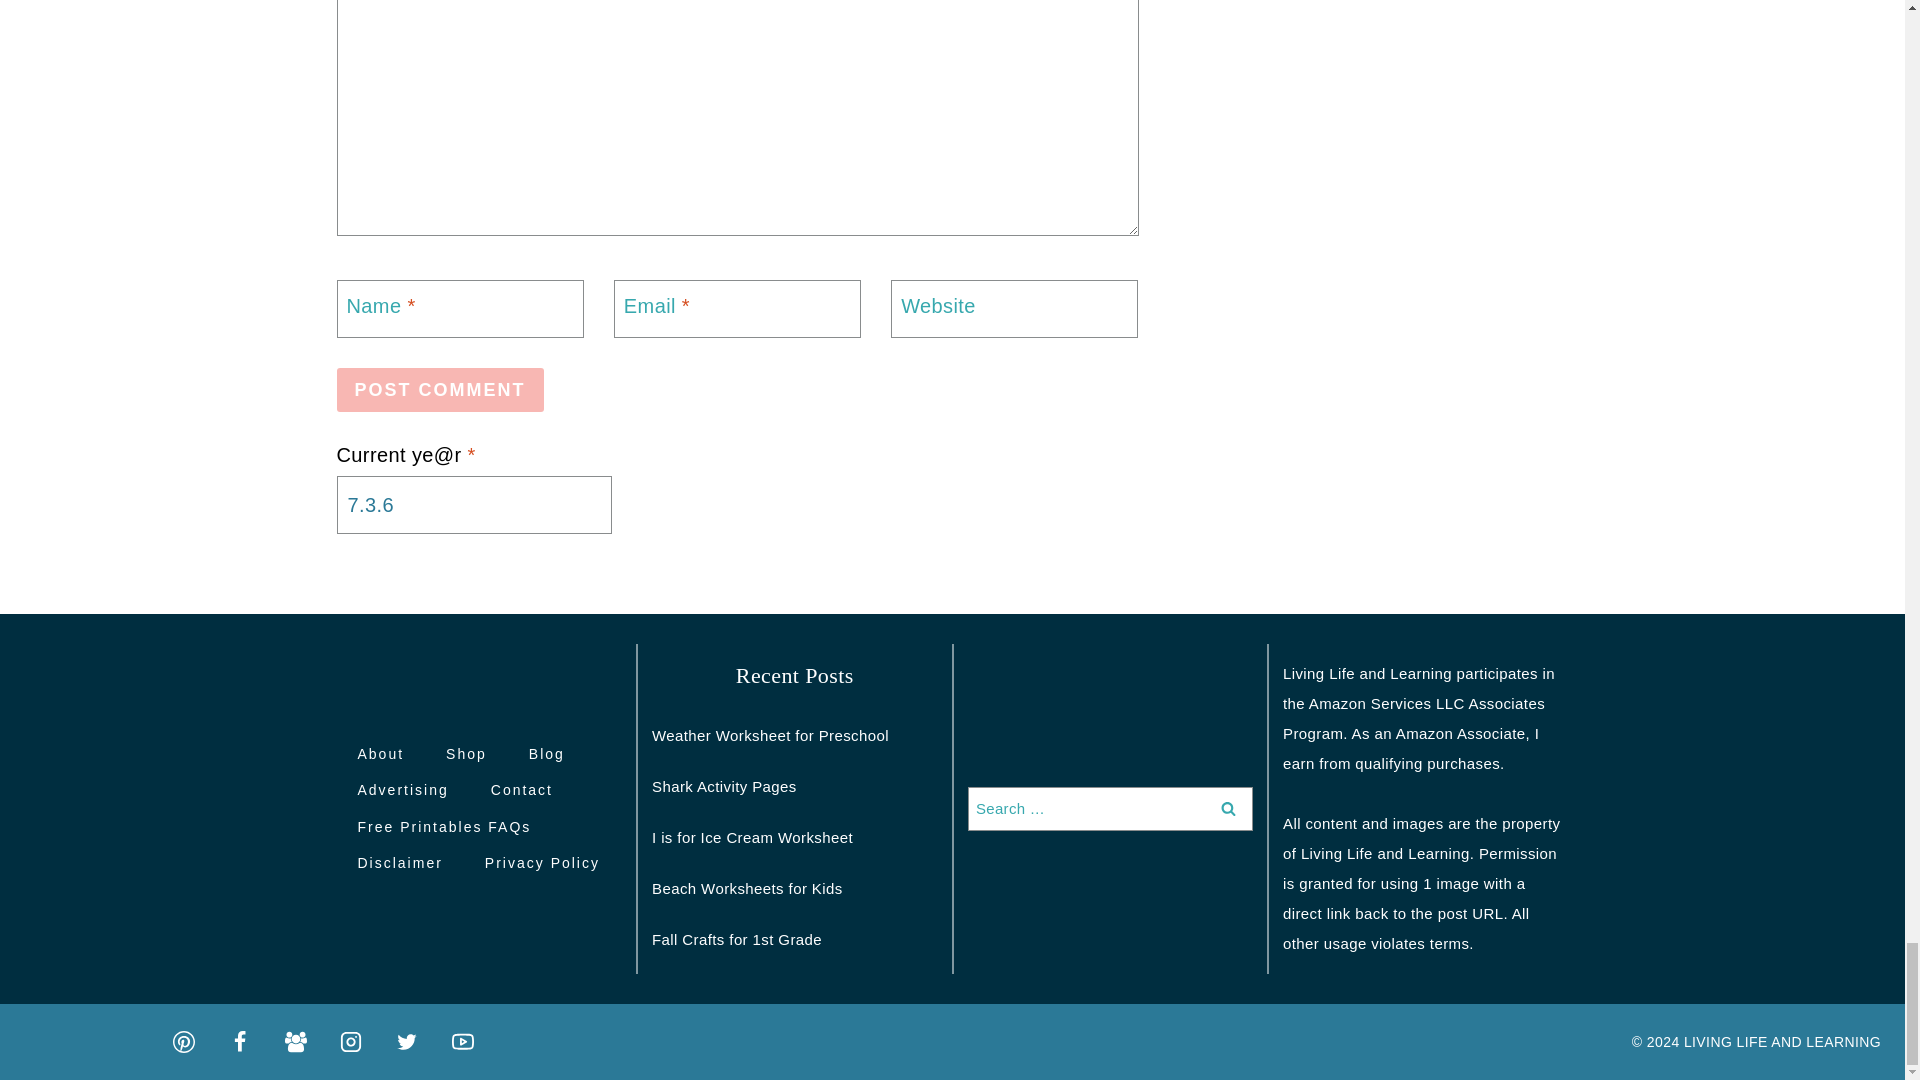 Image resolution: width=1920 pixels, height=1080 pixels. Describe the element at coordinates (473, 504) in the screenshot. I see `7.3.6` at that location.